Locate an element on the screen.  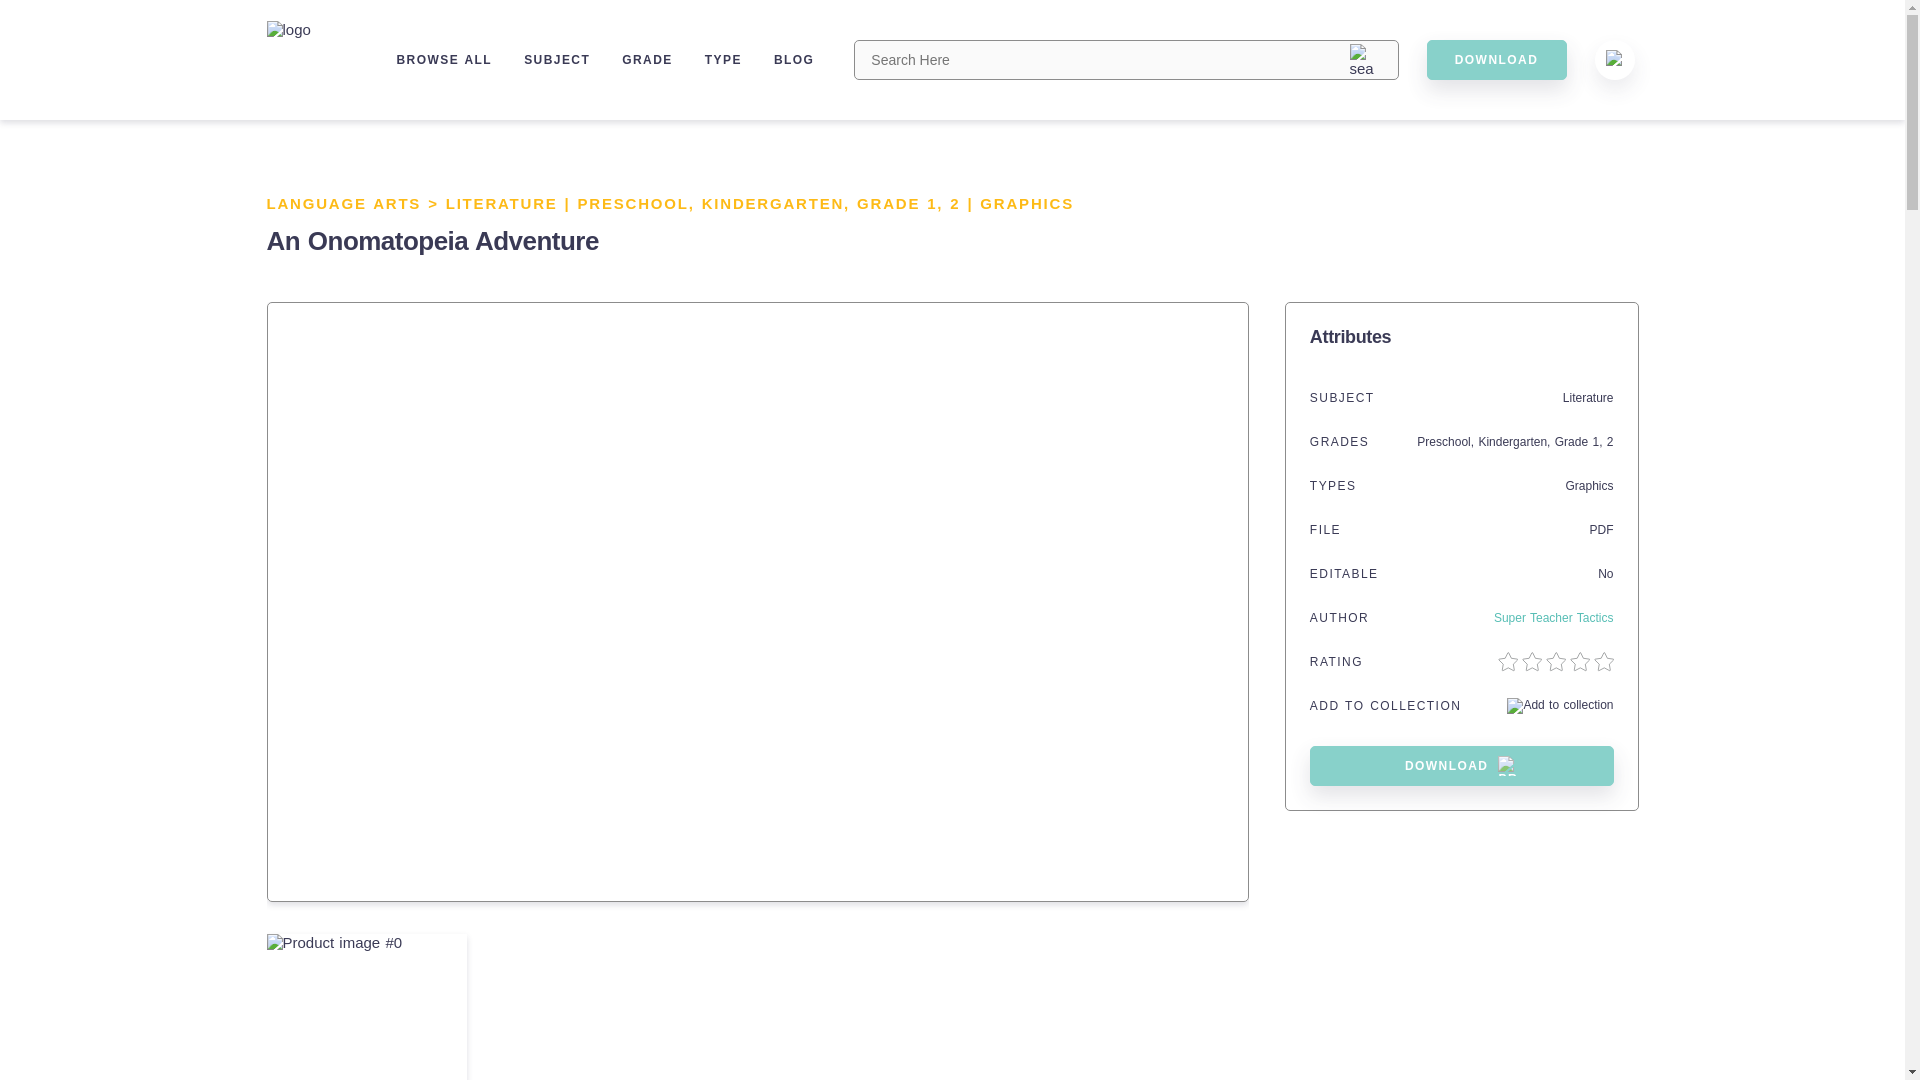
DOWNLOAD is located at coordinates (1496, 59).